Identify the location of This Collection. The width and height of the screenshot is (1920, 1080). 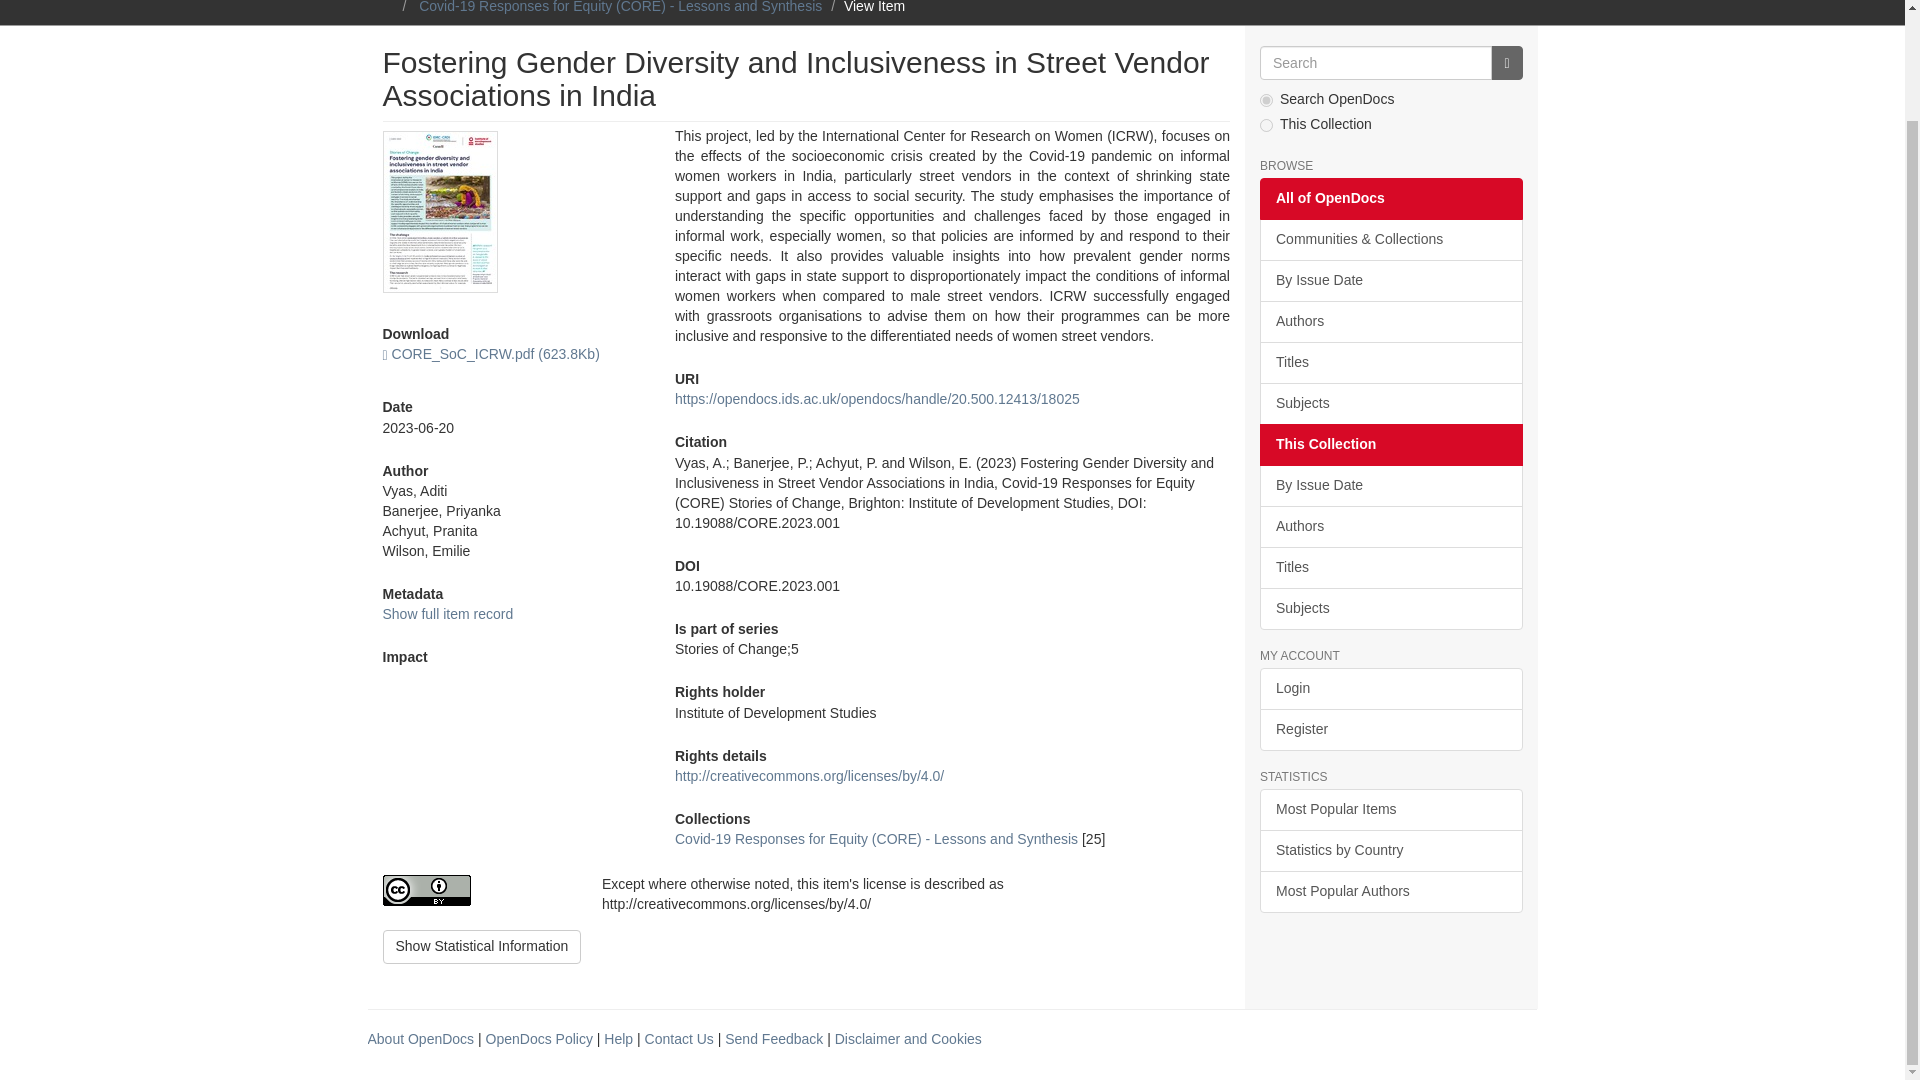
(1390, 444).